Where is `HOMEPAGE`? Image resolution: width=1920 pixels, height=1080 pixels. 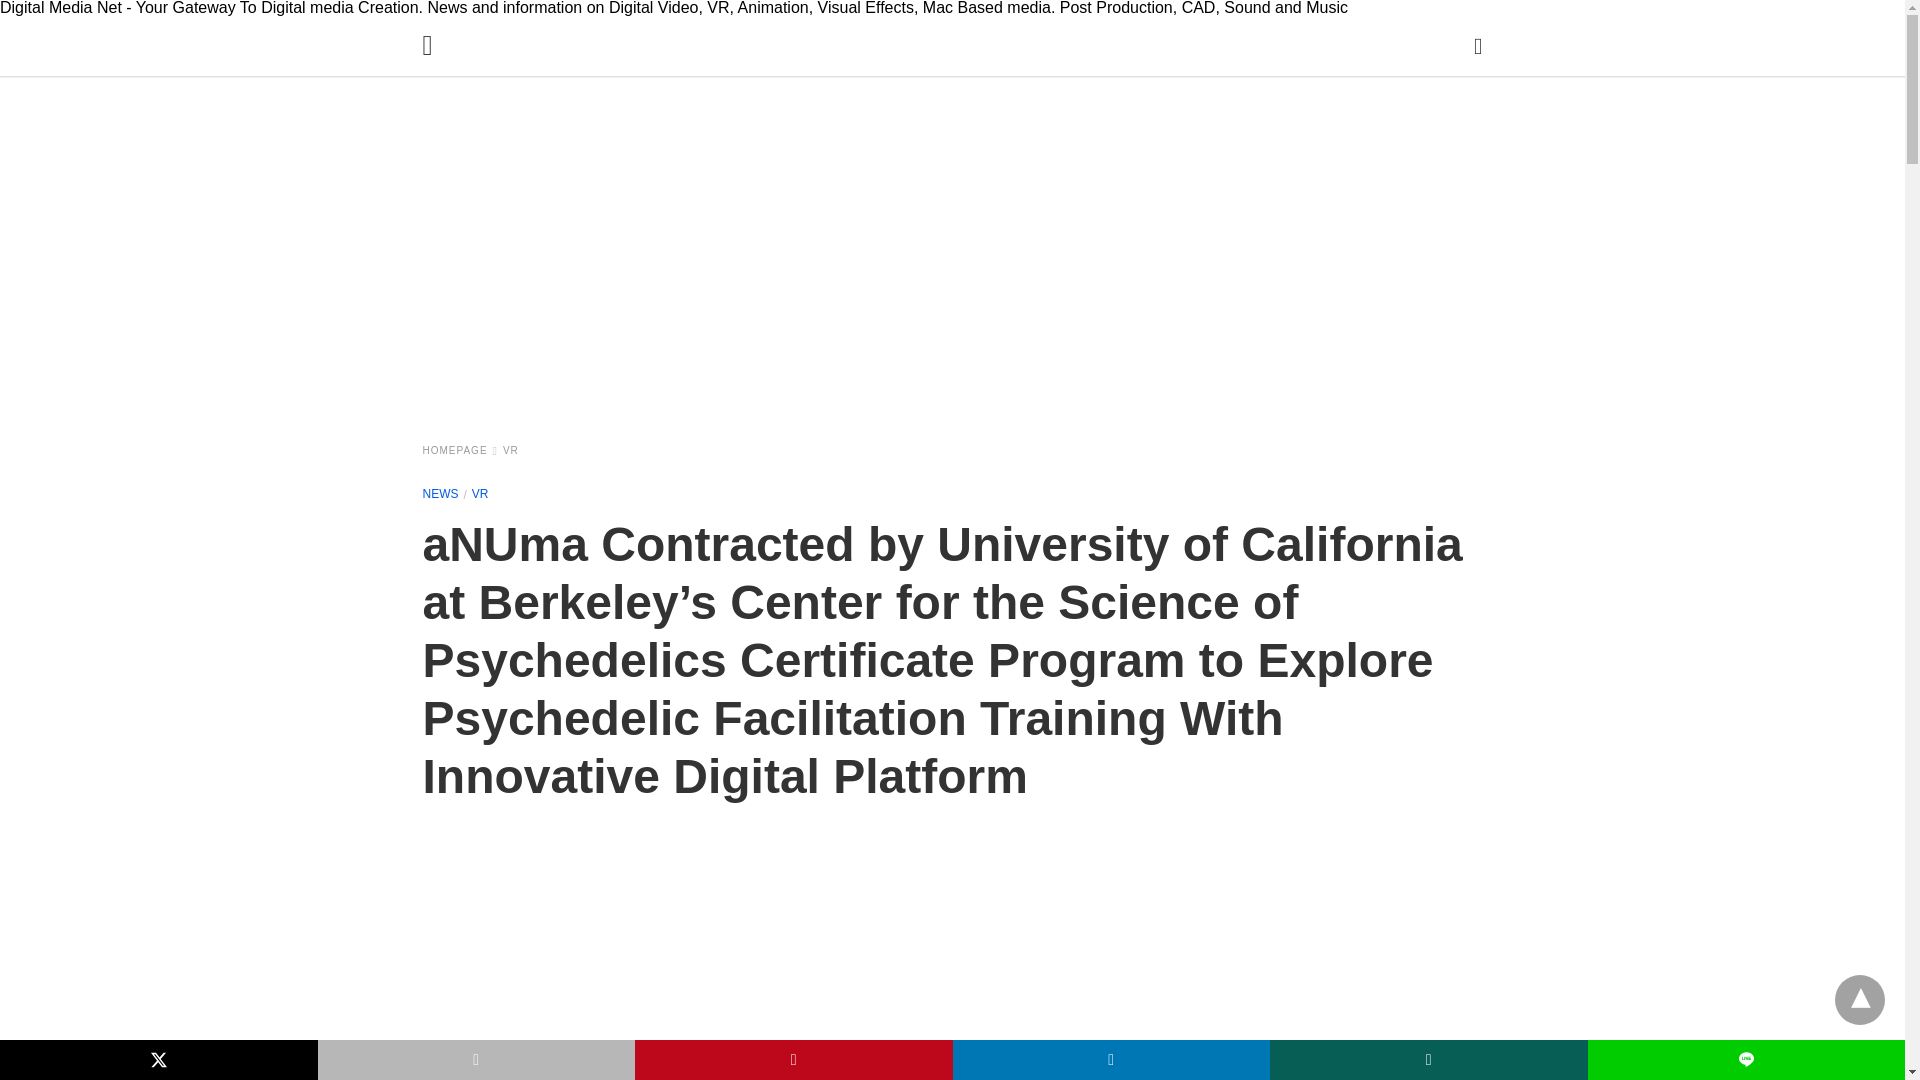
HOMEPAGE is located at coordinates (460, 450).